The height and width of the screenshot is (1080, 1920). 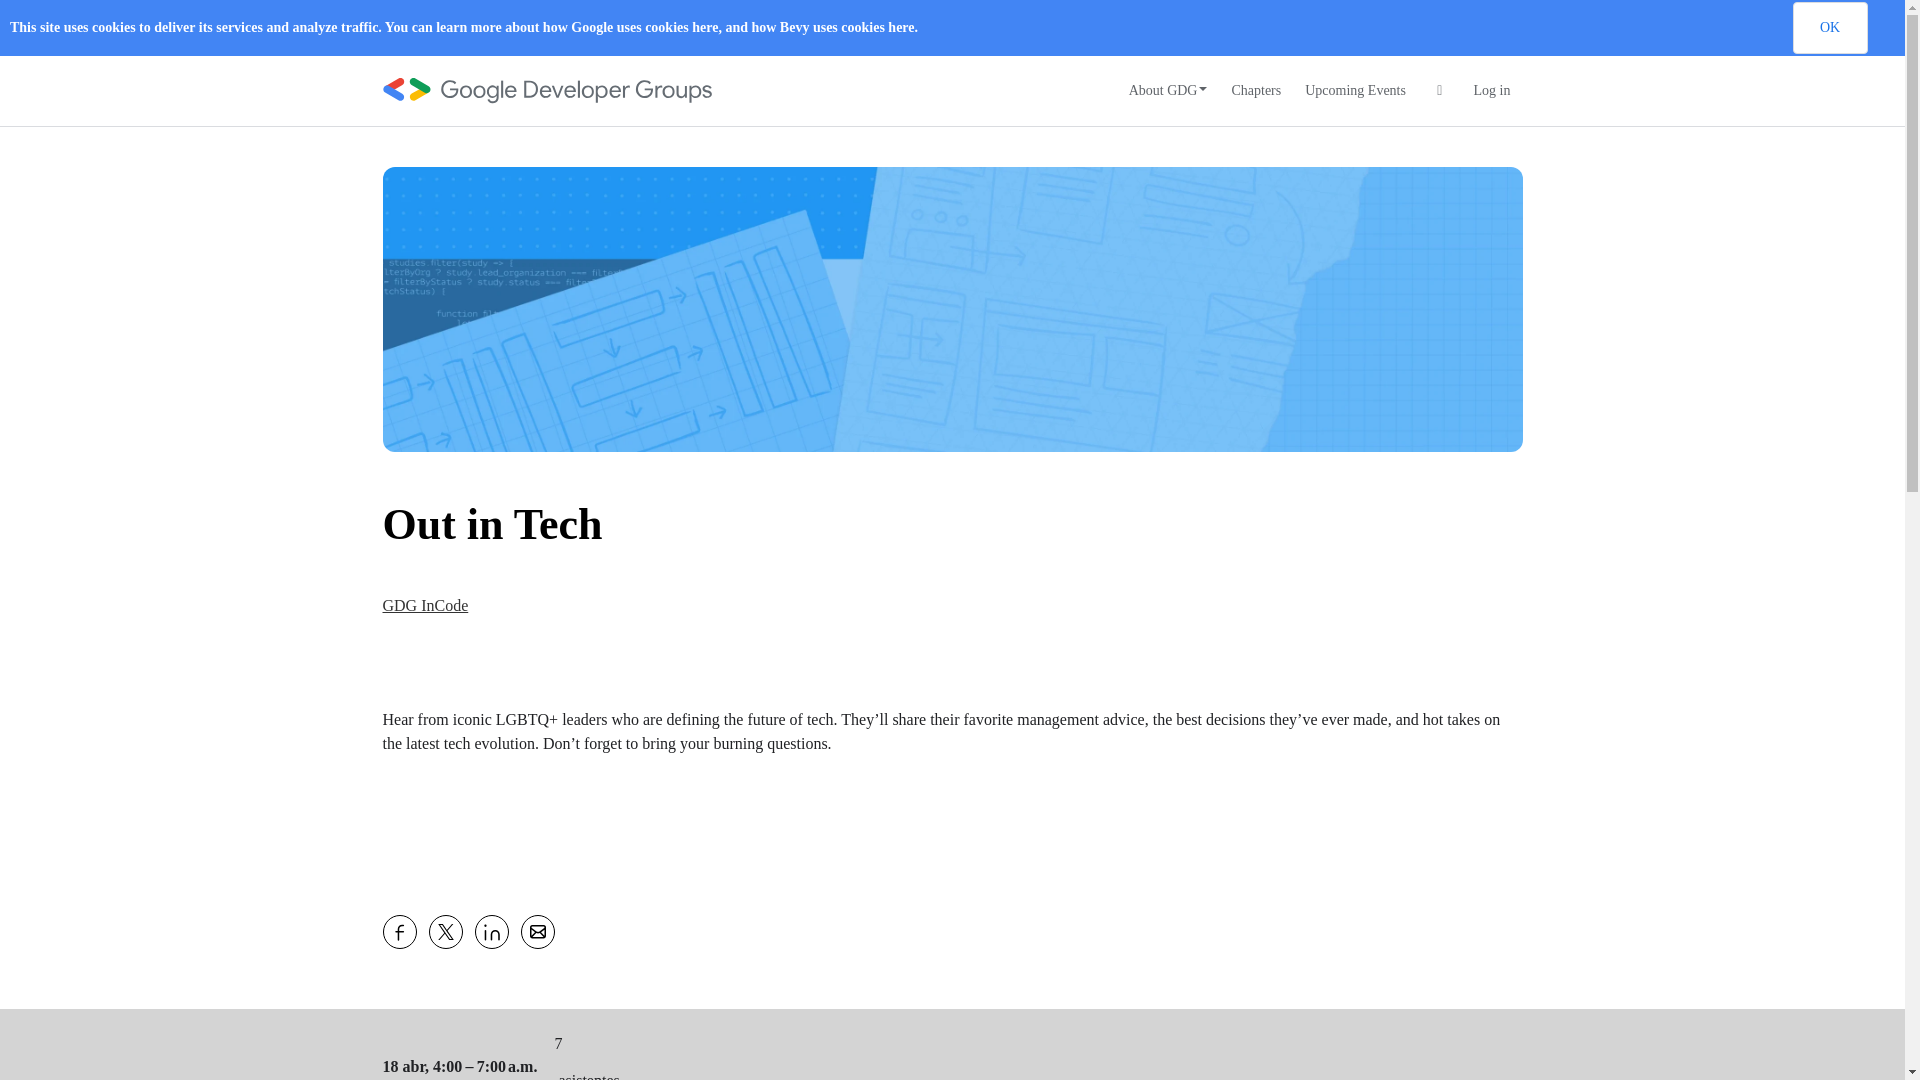 What do you see at coordinates (900, 27) in the screenshot?
I see `here` at bounding box center [900, 27].